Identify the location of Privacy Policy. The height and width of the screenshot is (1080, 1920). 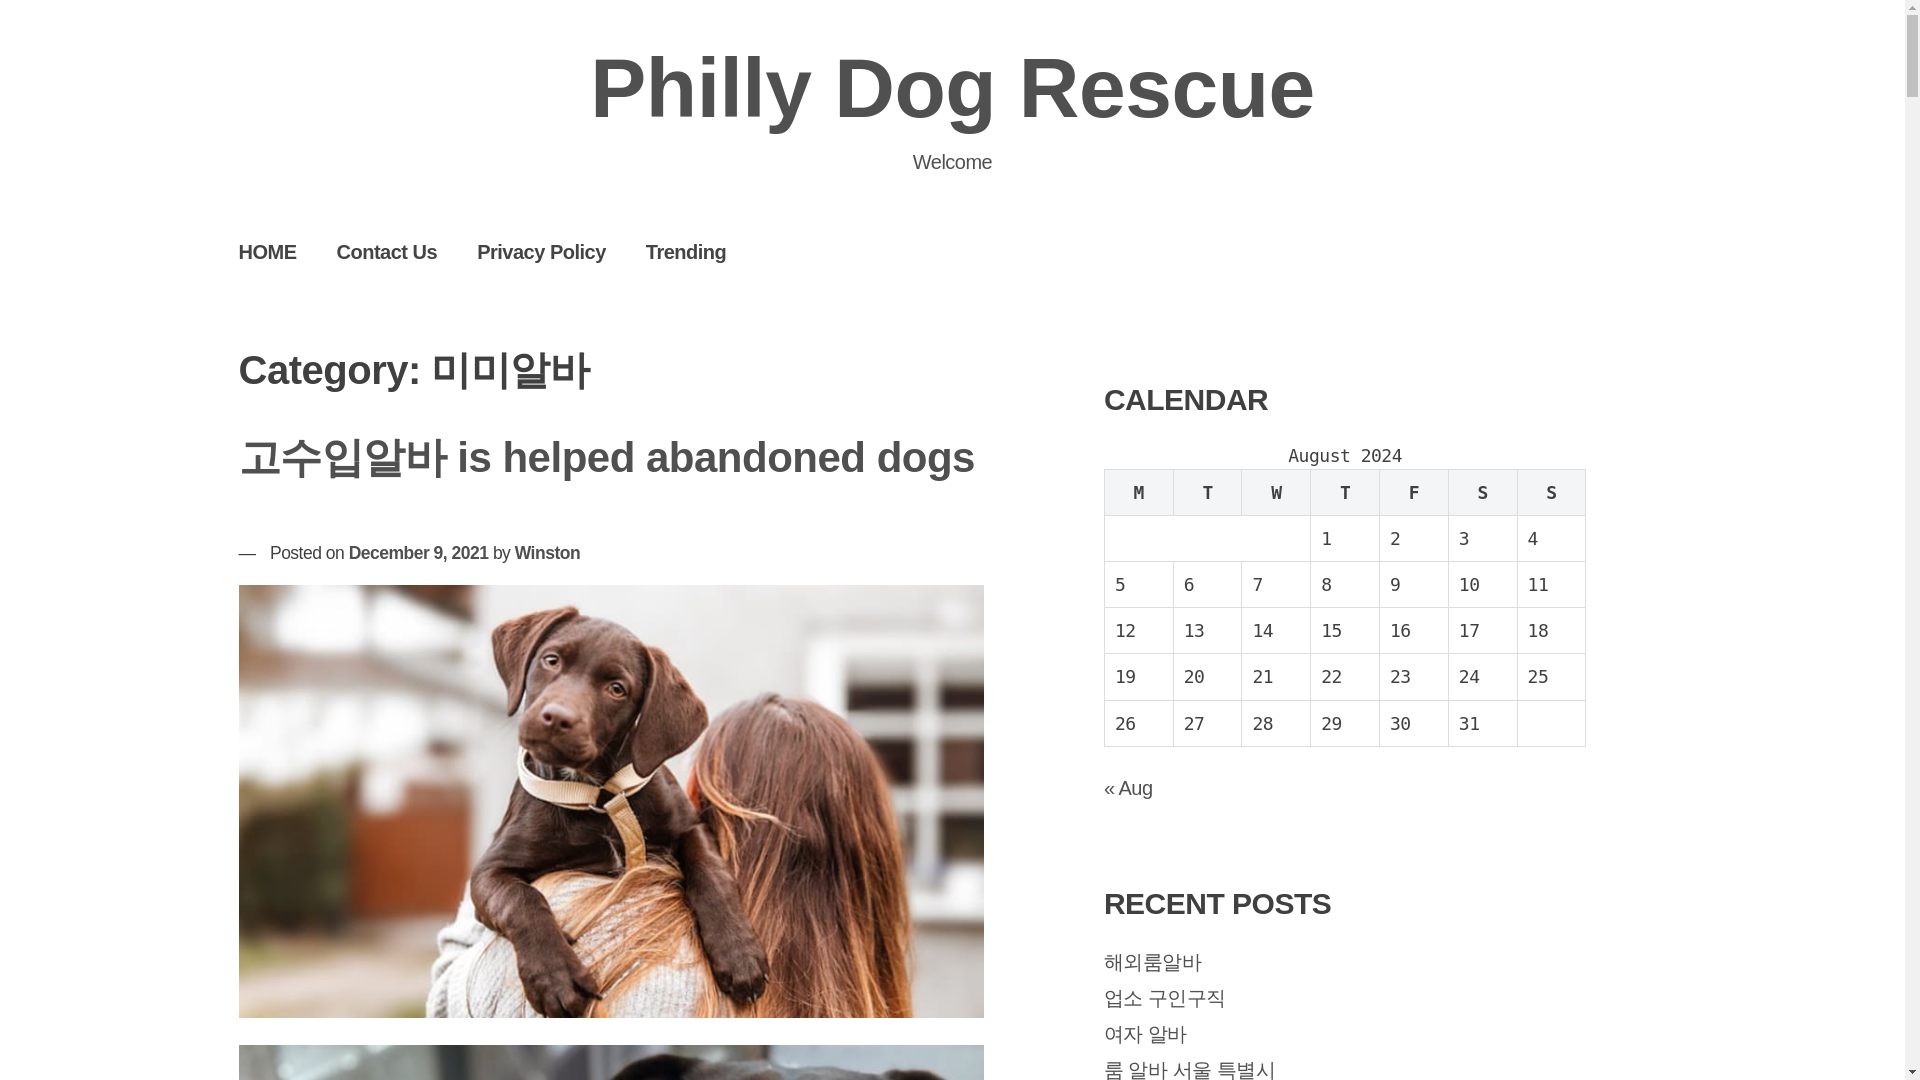
(540, 251).